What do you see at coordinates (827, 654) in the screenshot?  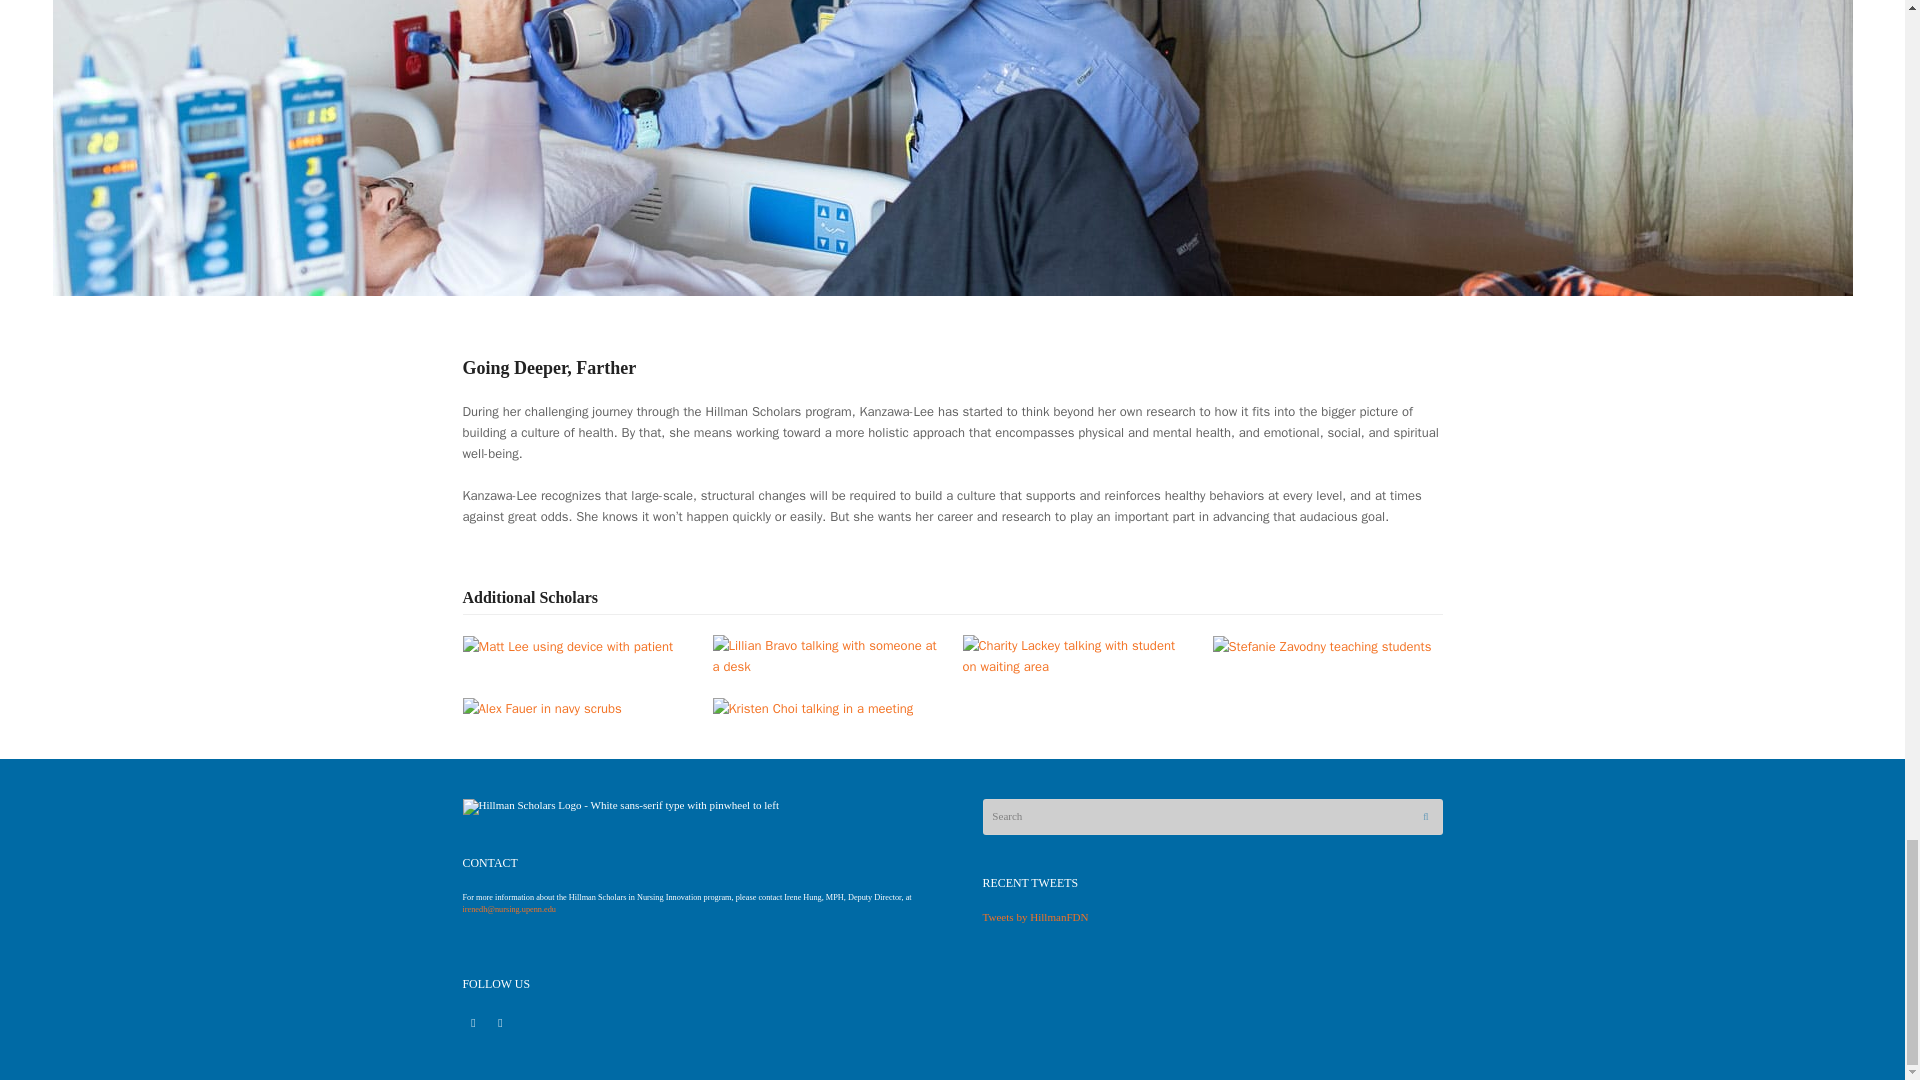 I see `Lilian Bravo` at bounding box center [827, 654].